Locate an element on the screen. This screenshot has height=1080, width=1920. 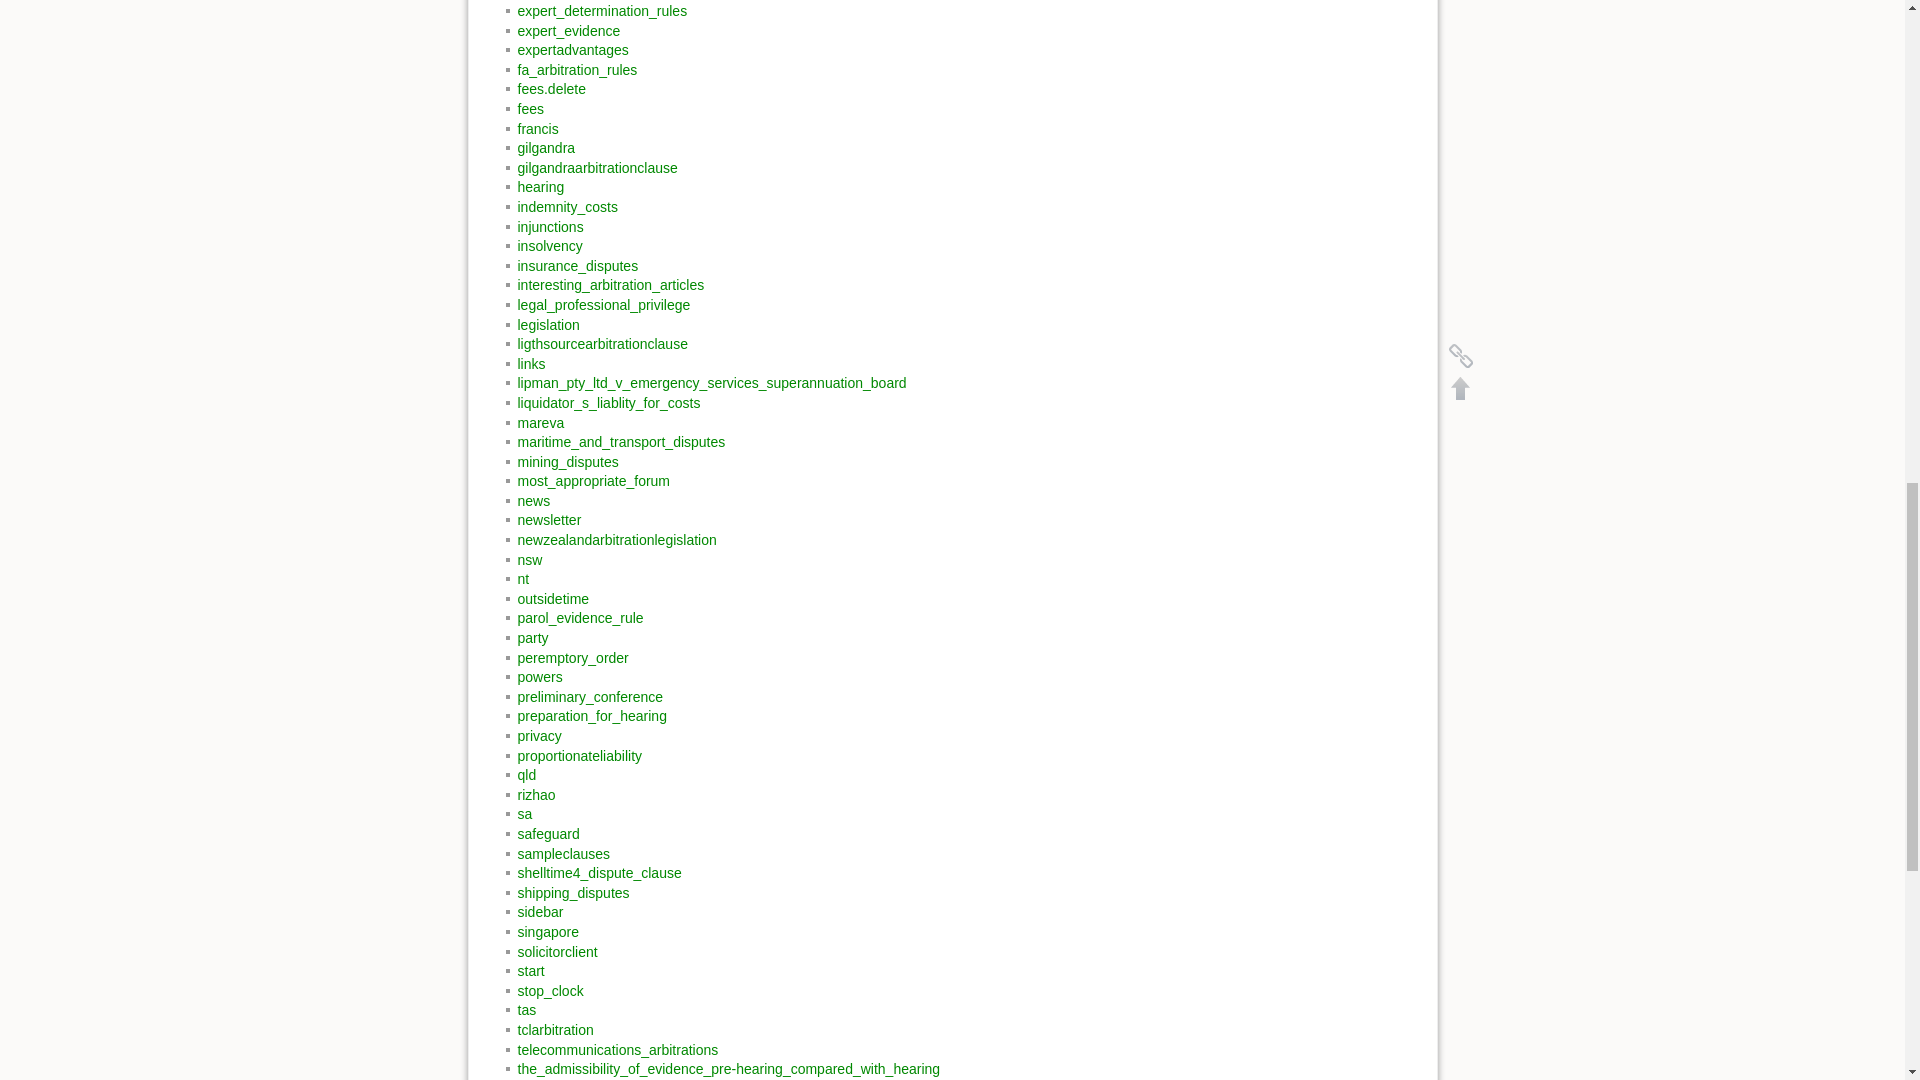
costs is located at coordinates (534, 1041).